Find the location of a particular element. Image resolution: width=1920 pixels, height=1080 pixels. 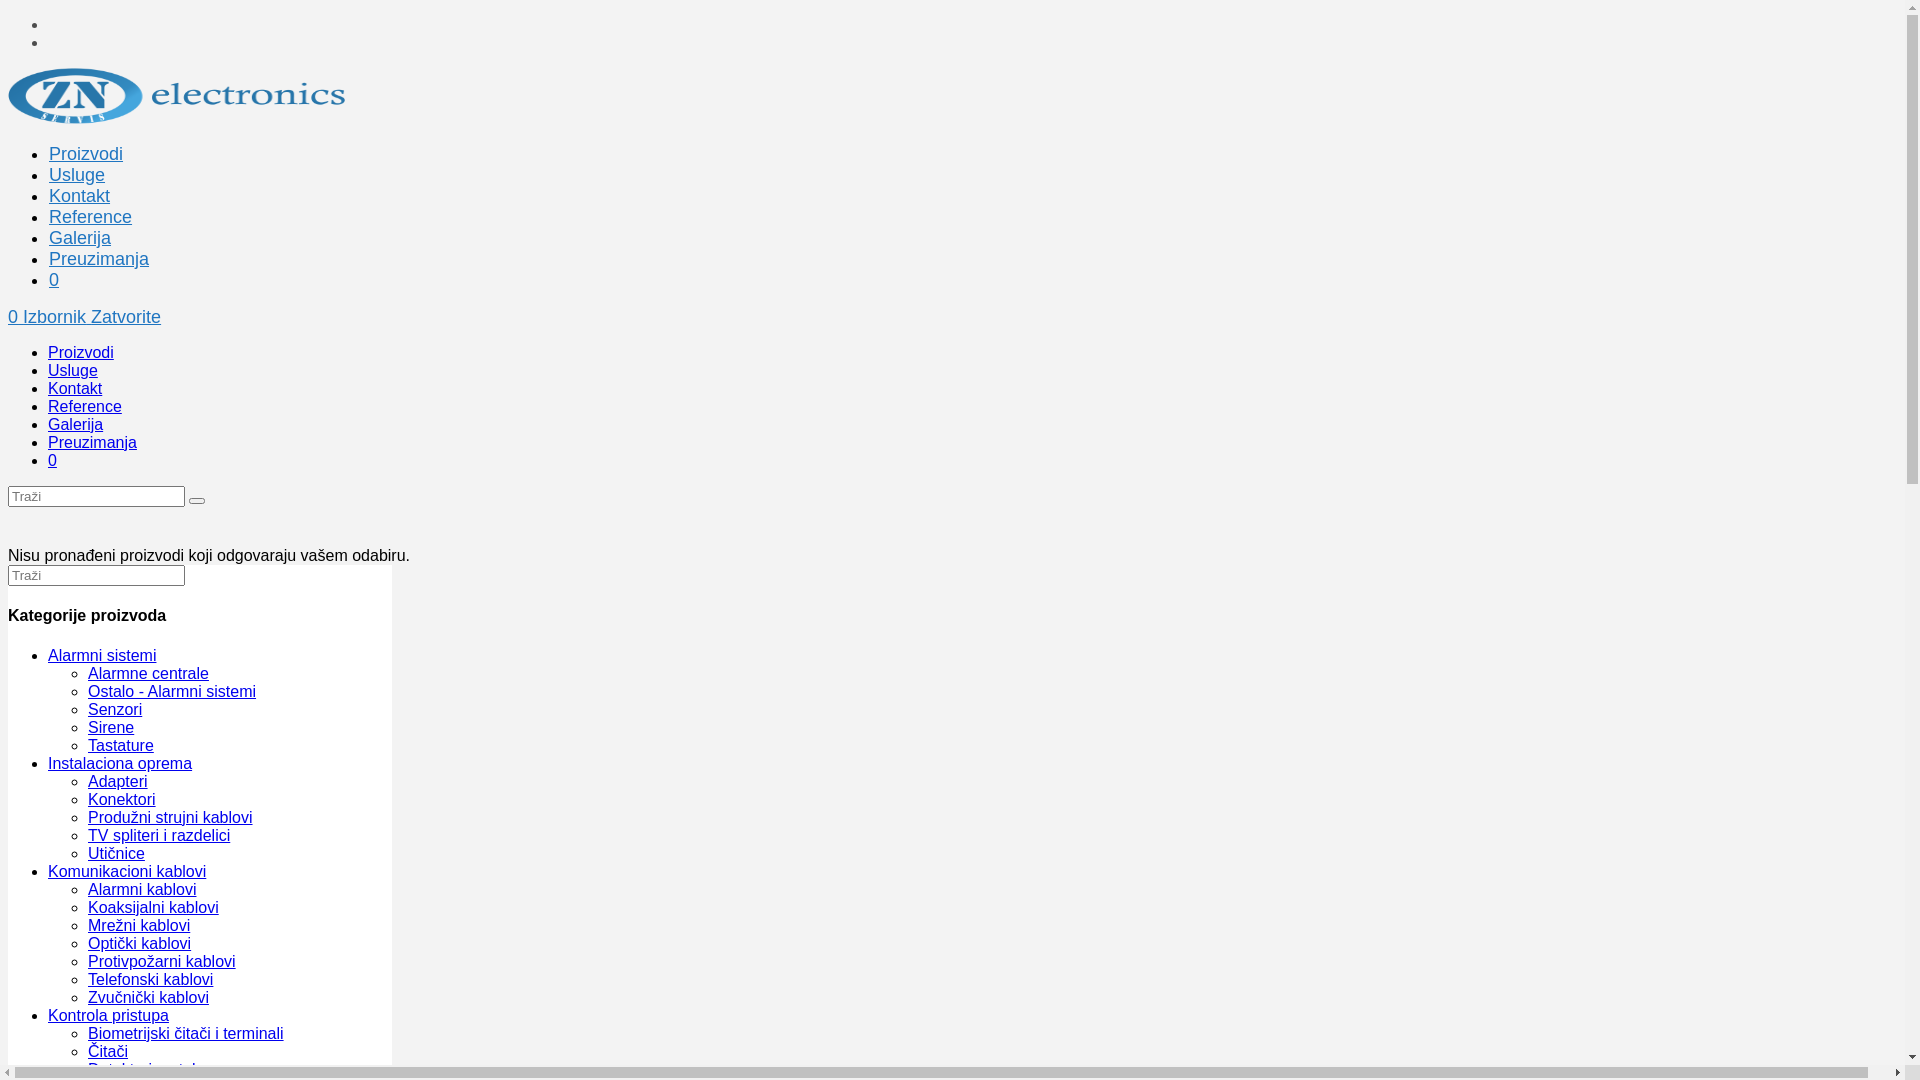

Preuzimanja is located at coordinates (92, 442).